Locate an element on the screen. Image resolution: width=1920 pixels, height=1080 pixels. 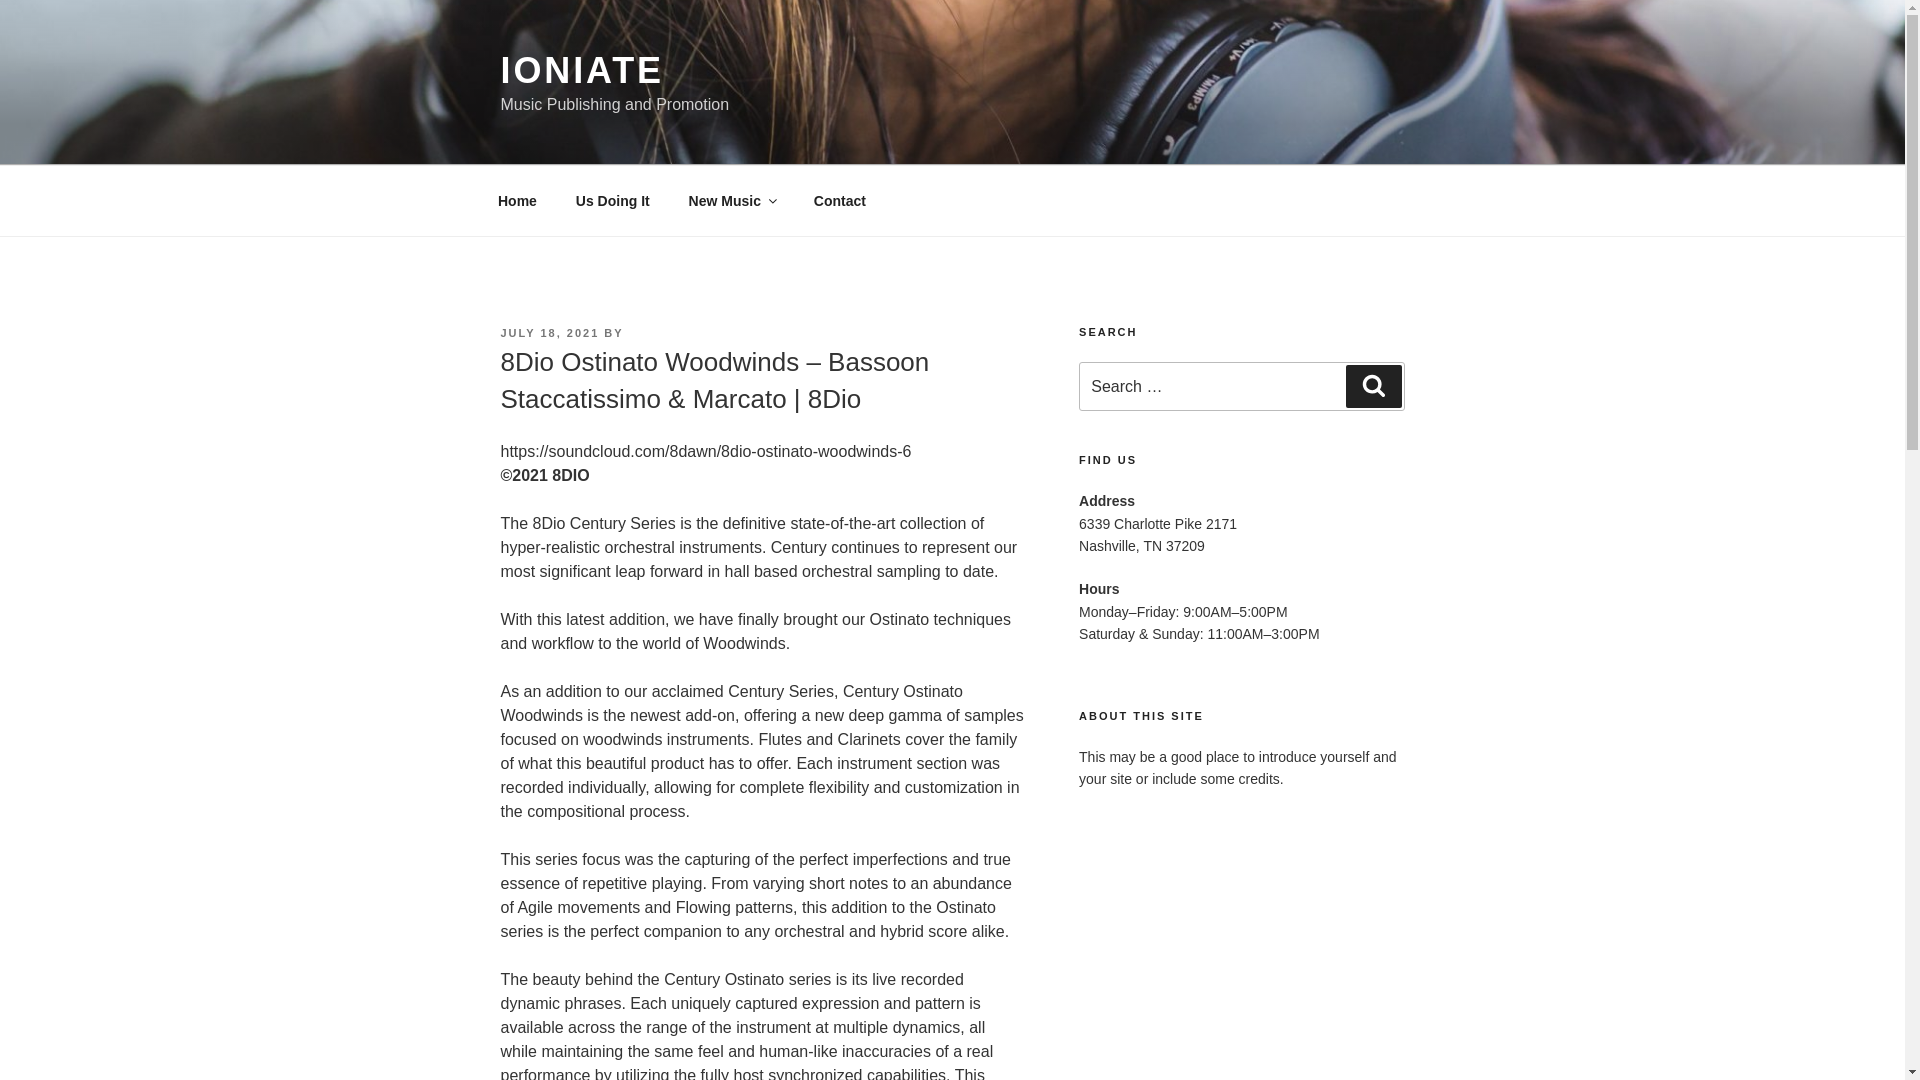
IONIATE is located at coordinates (582, 70).